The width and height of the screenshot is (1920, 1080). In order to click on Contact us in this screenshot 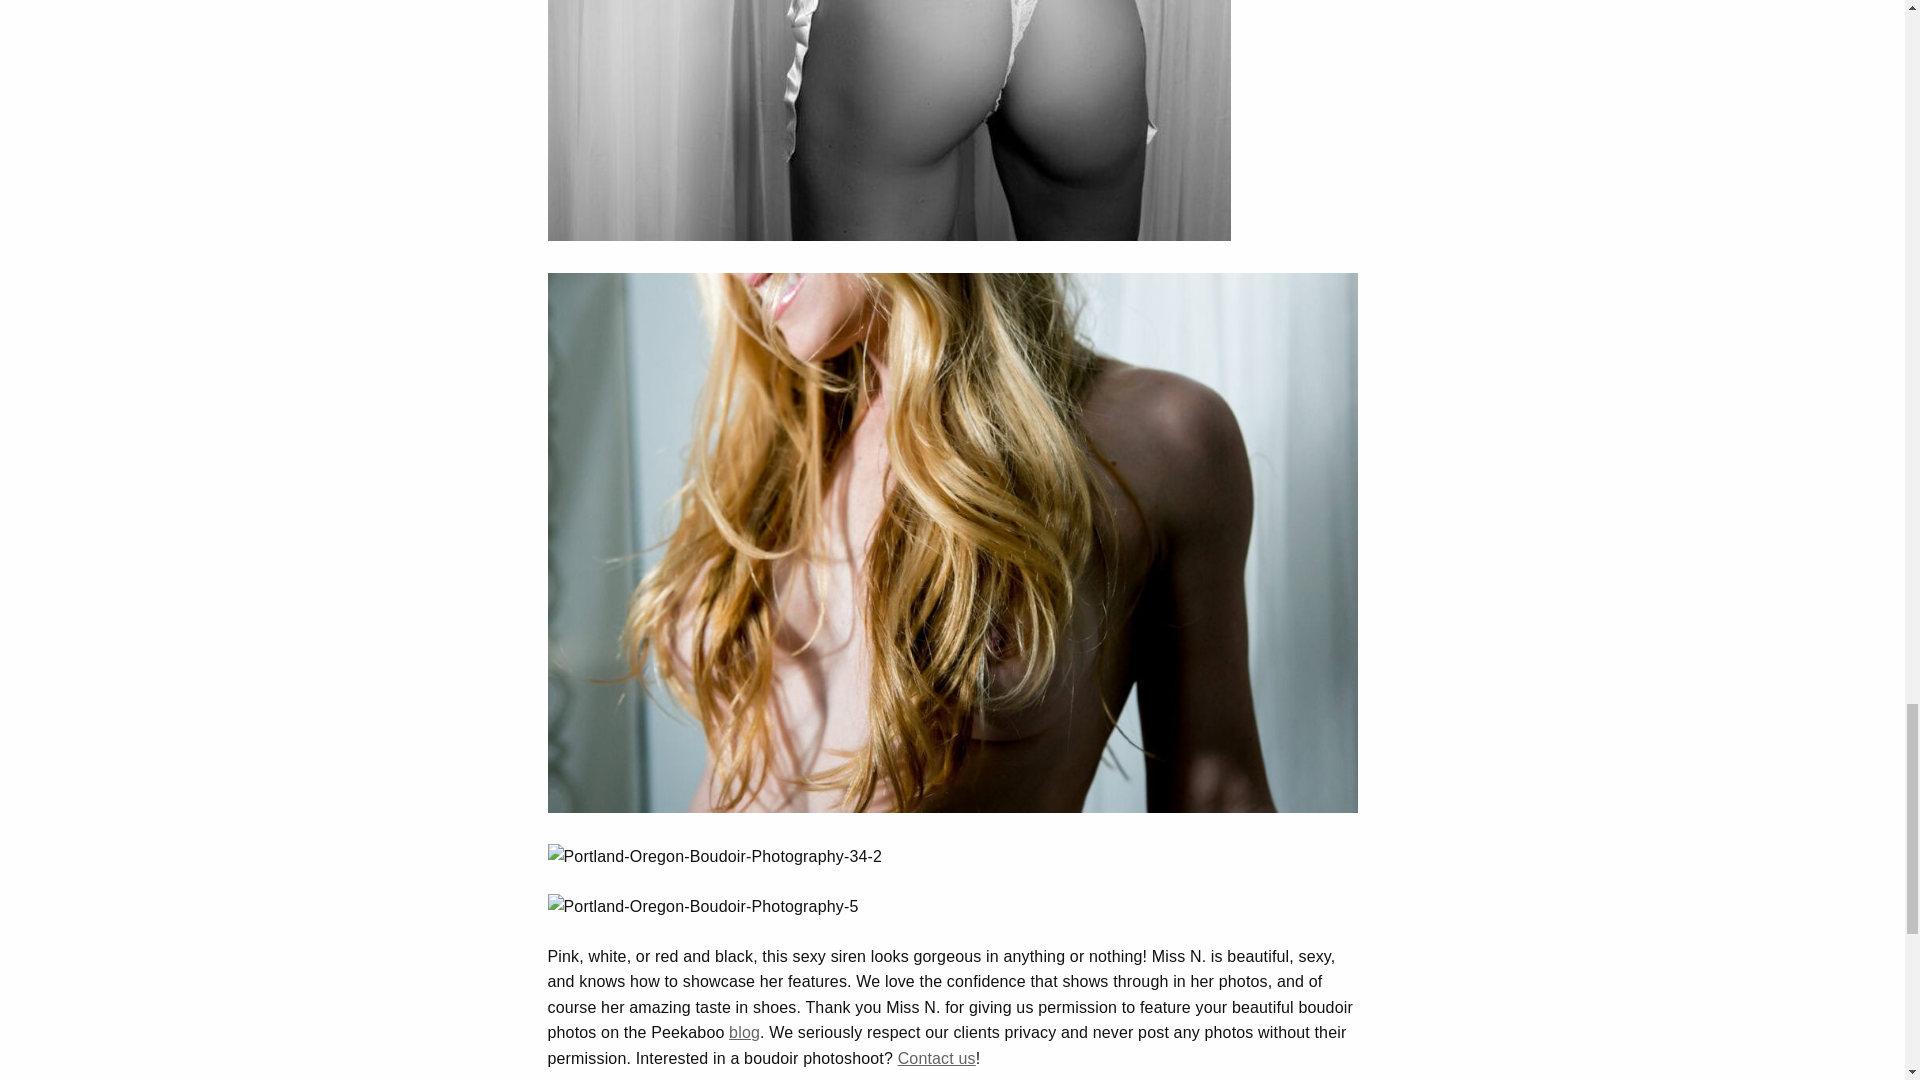, I will do `click(936, 1058)`.